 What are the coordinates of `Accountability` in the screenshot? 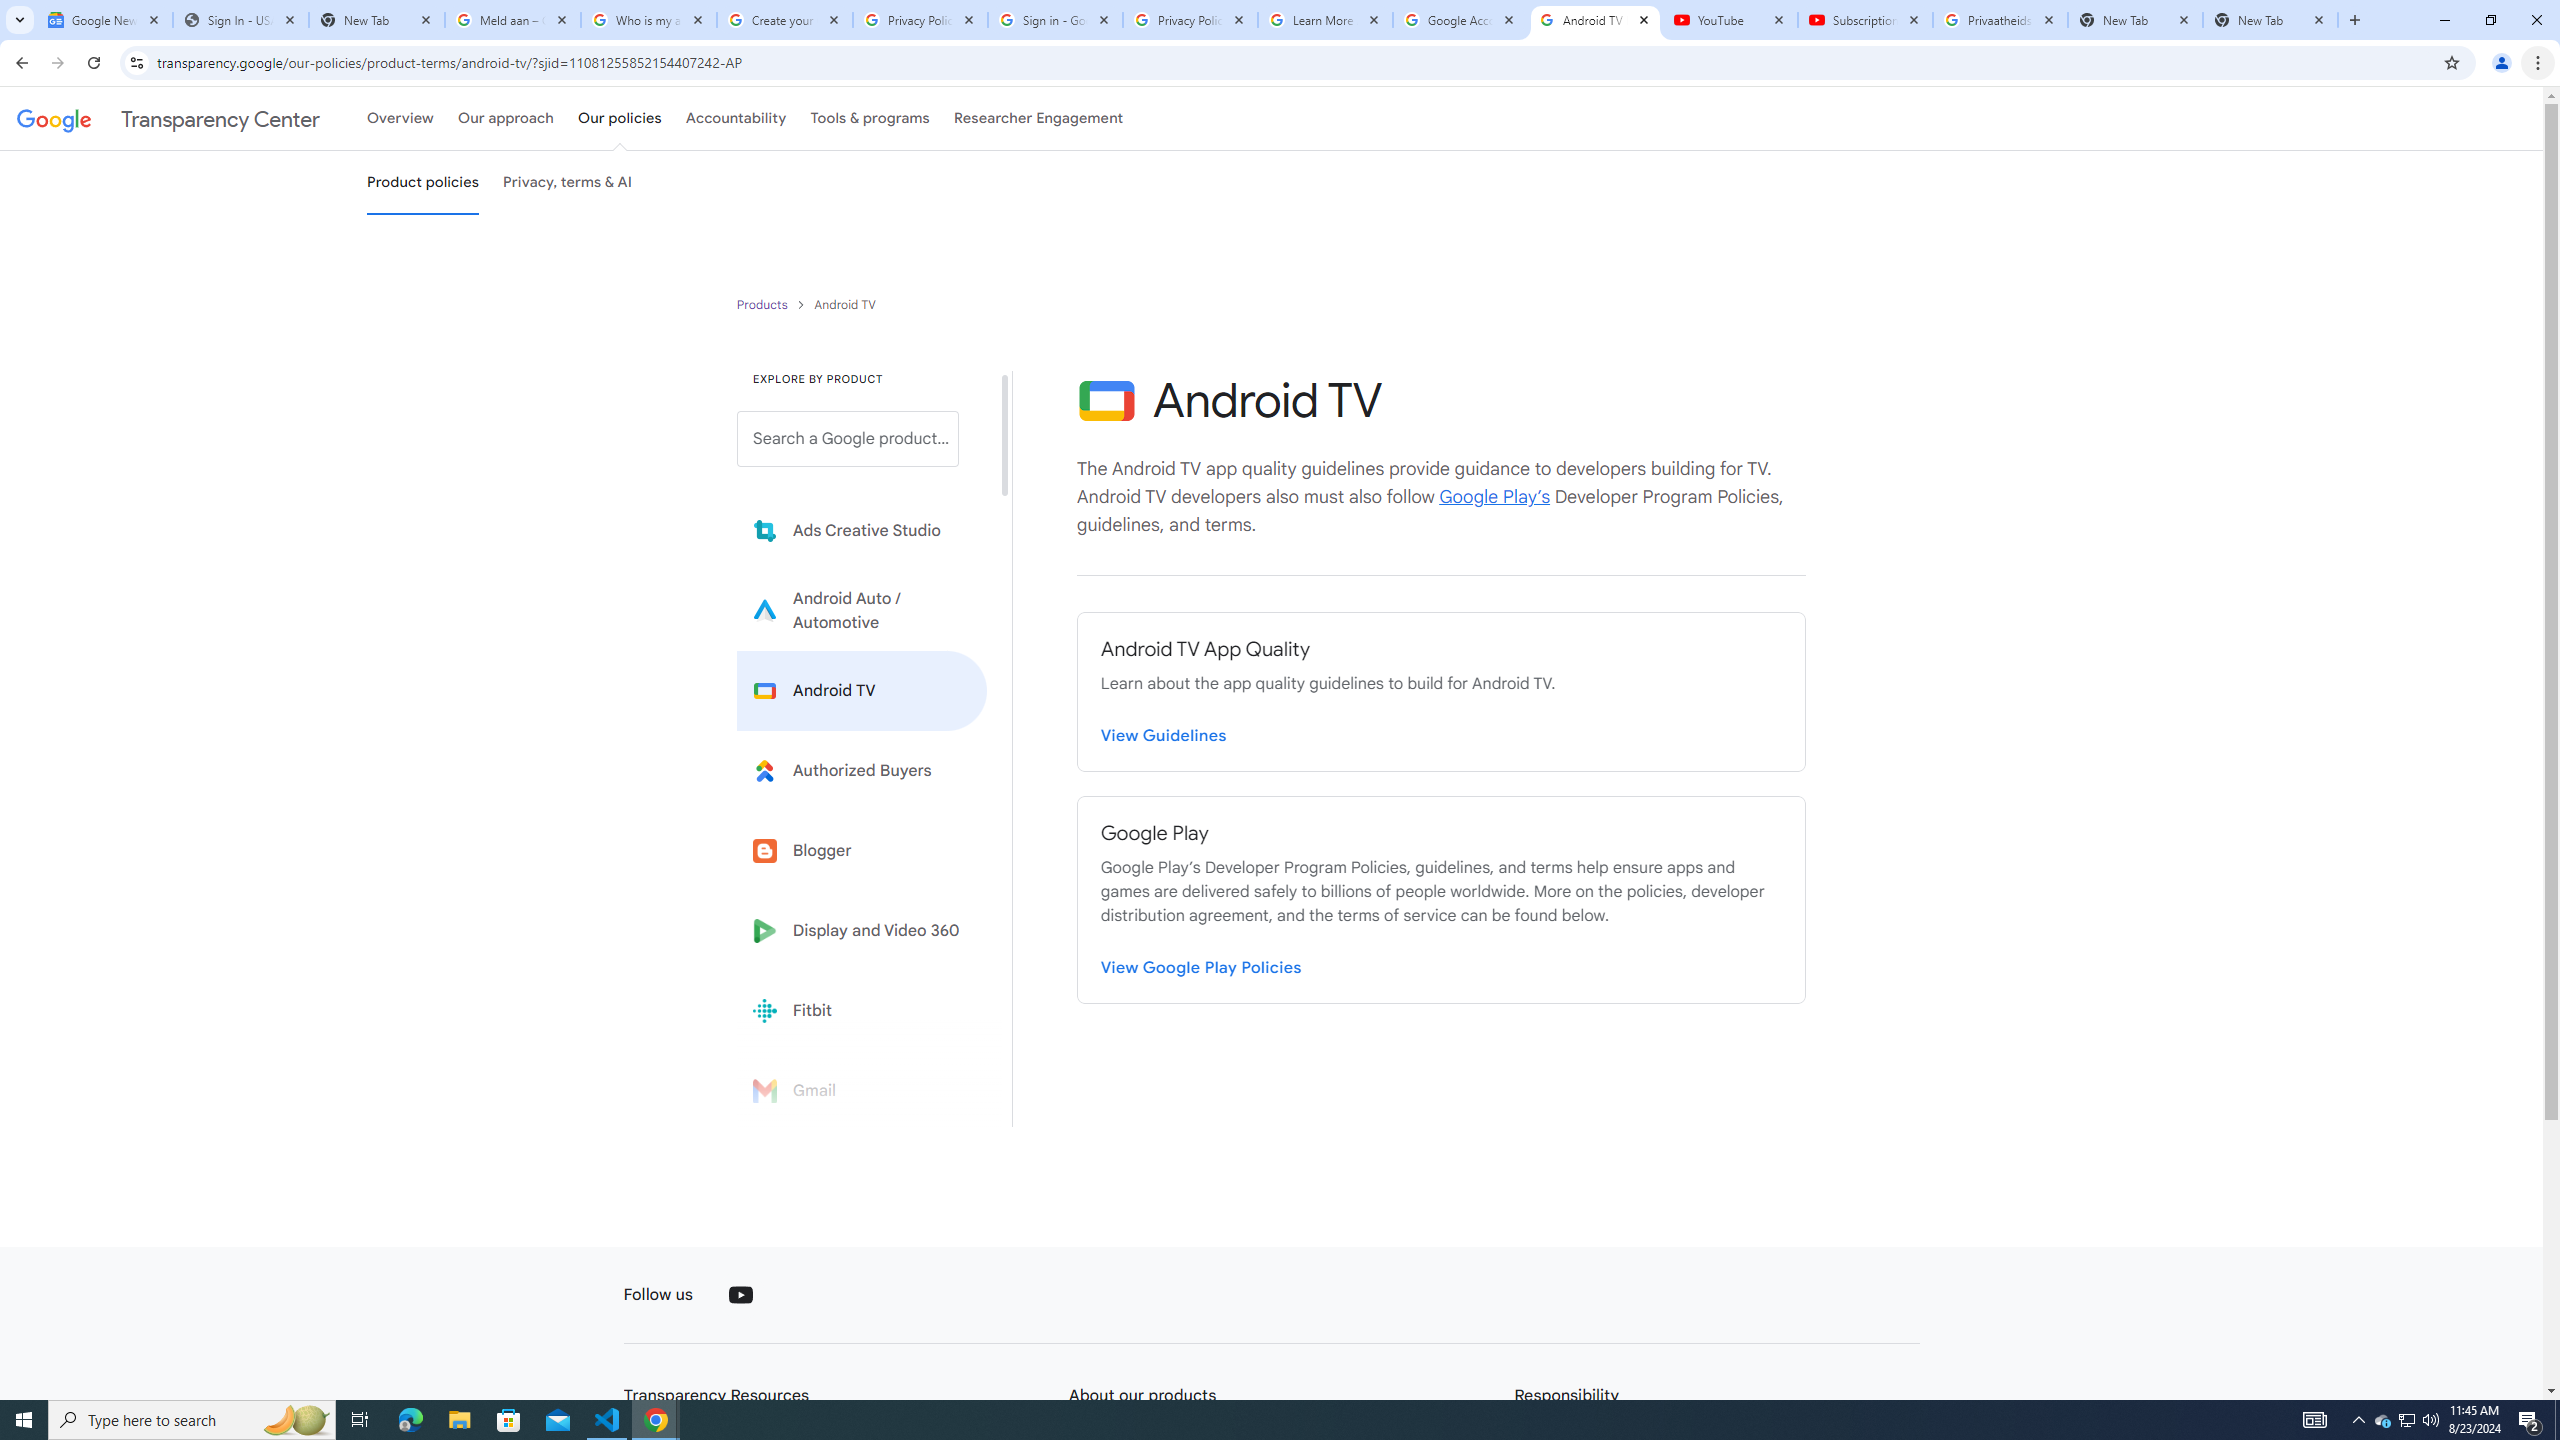 It's located at (736, 118).